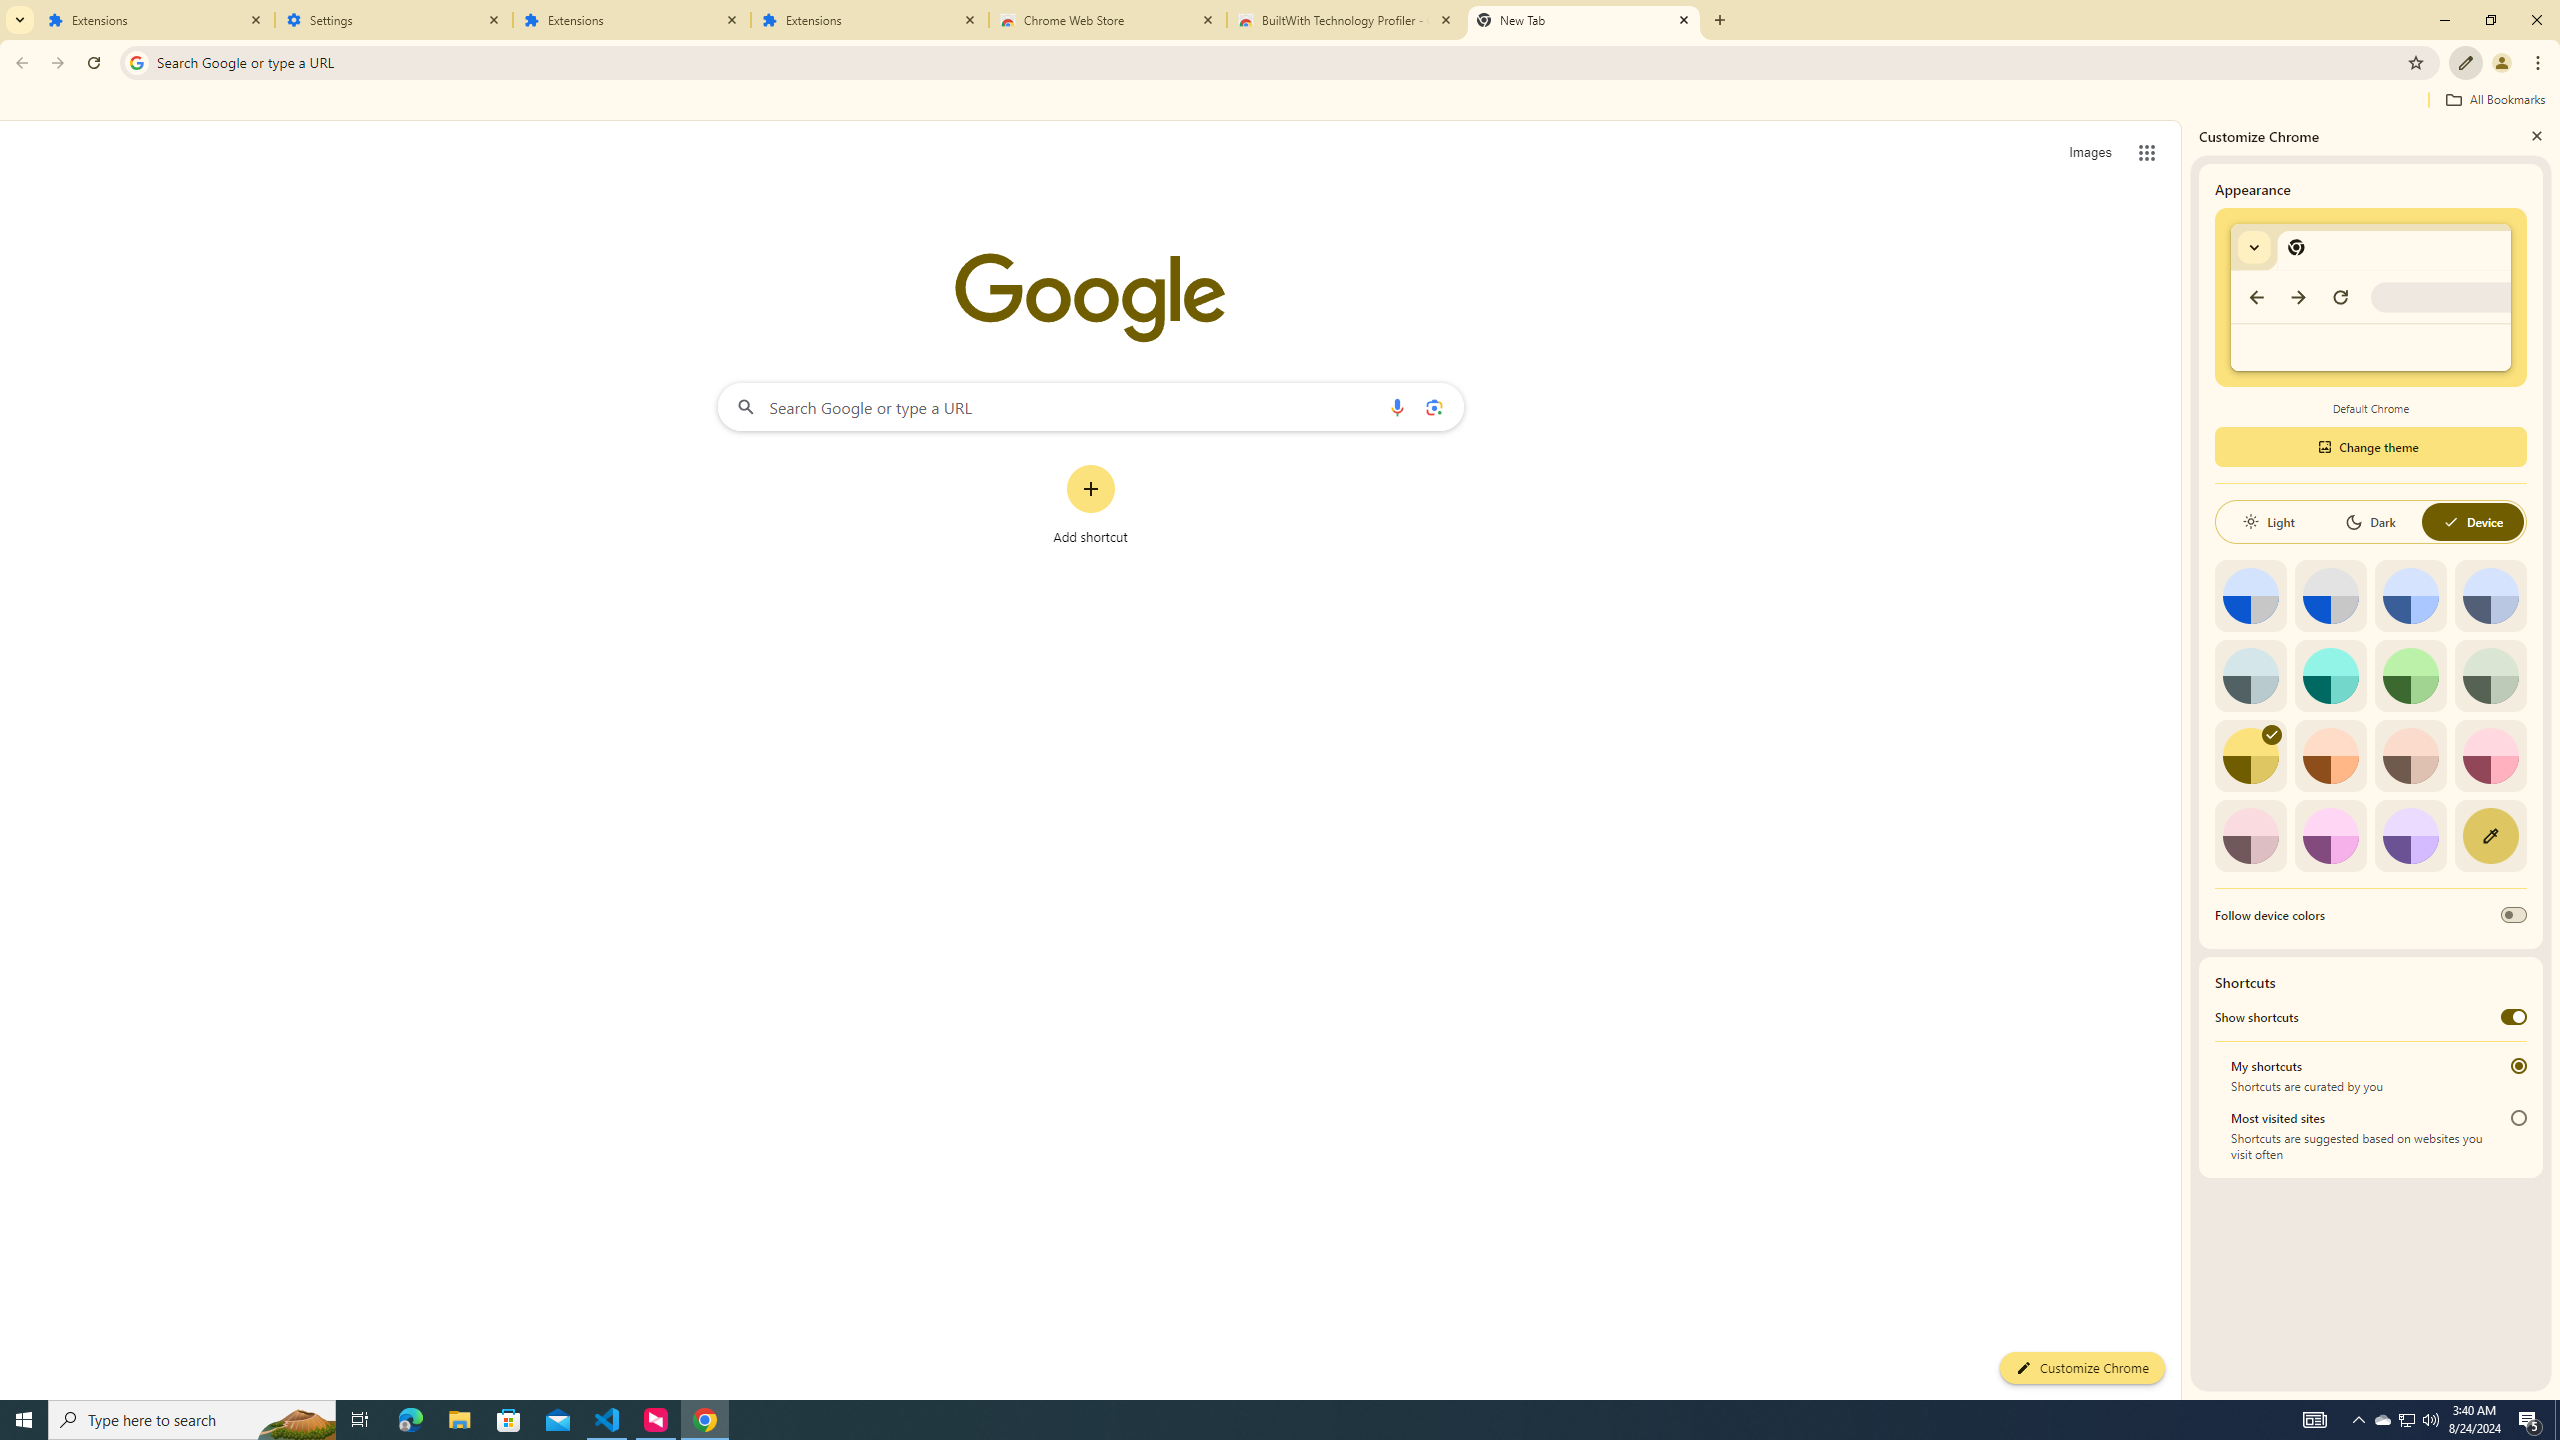  I want to click on Search Google or type a URL, so click(1090, 406).